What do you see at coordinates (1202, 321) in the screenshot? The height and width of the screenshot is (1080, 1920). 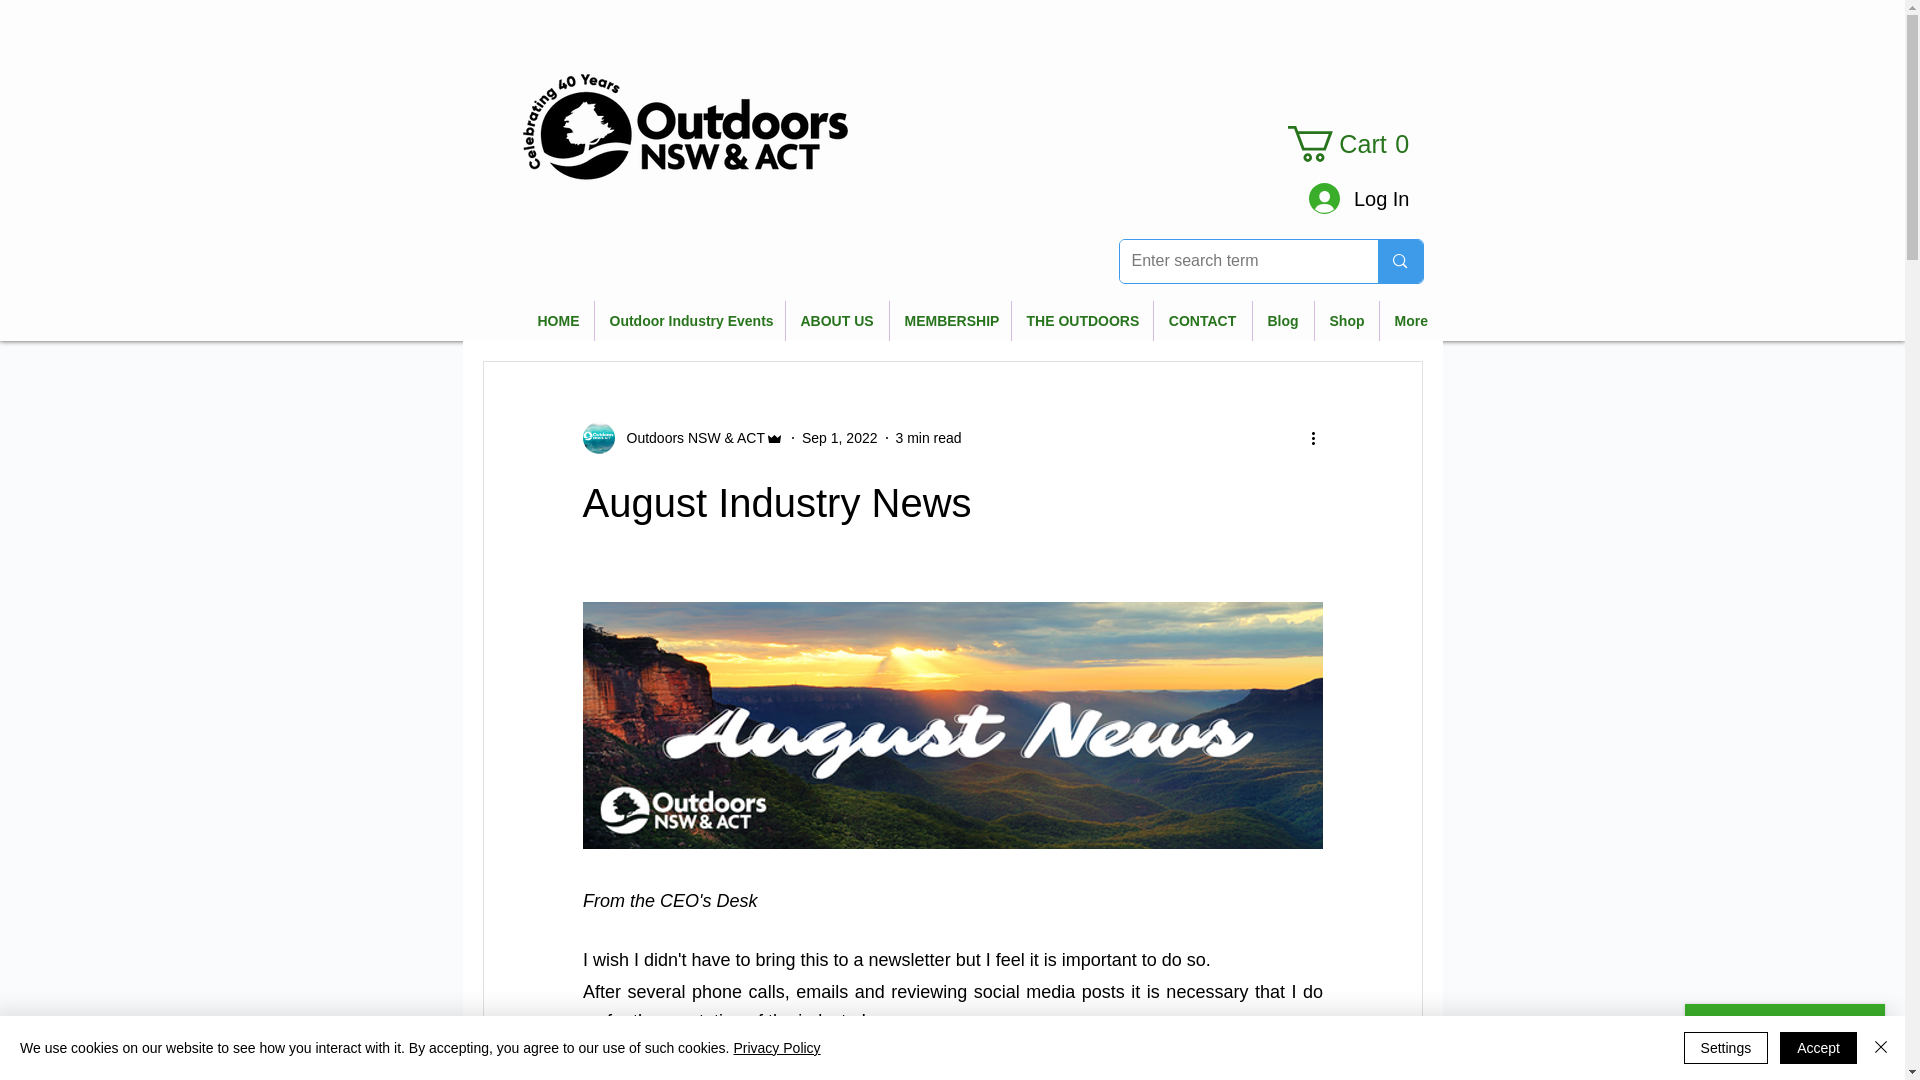 I see `CONTACT` at bounding box center [1202, 321].